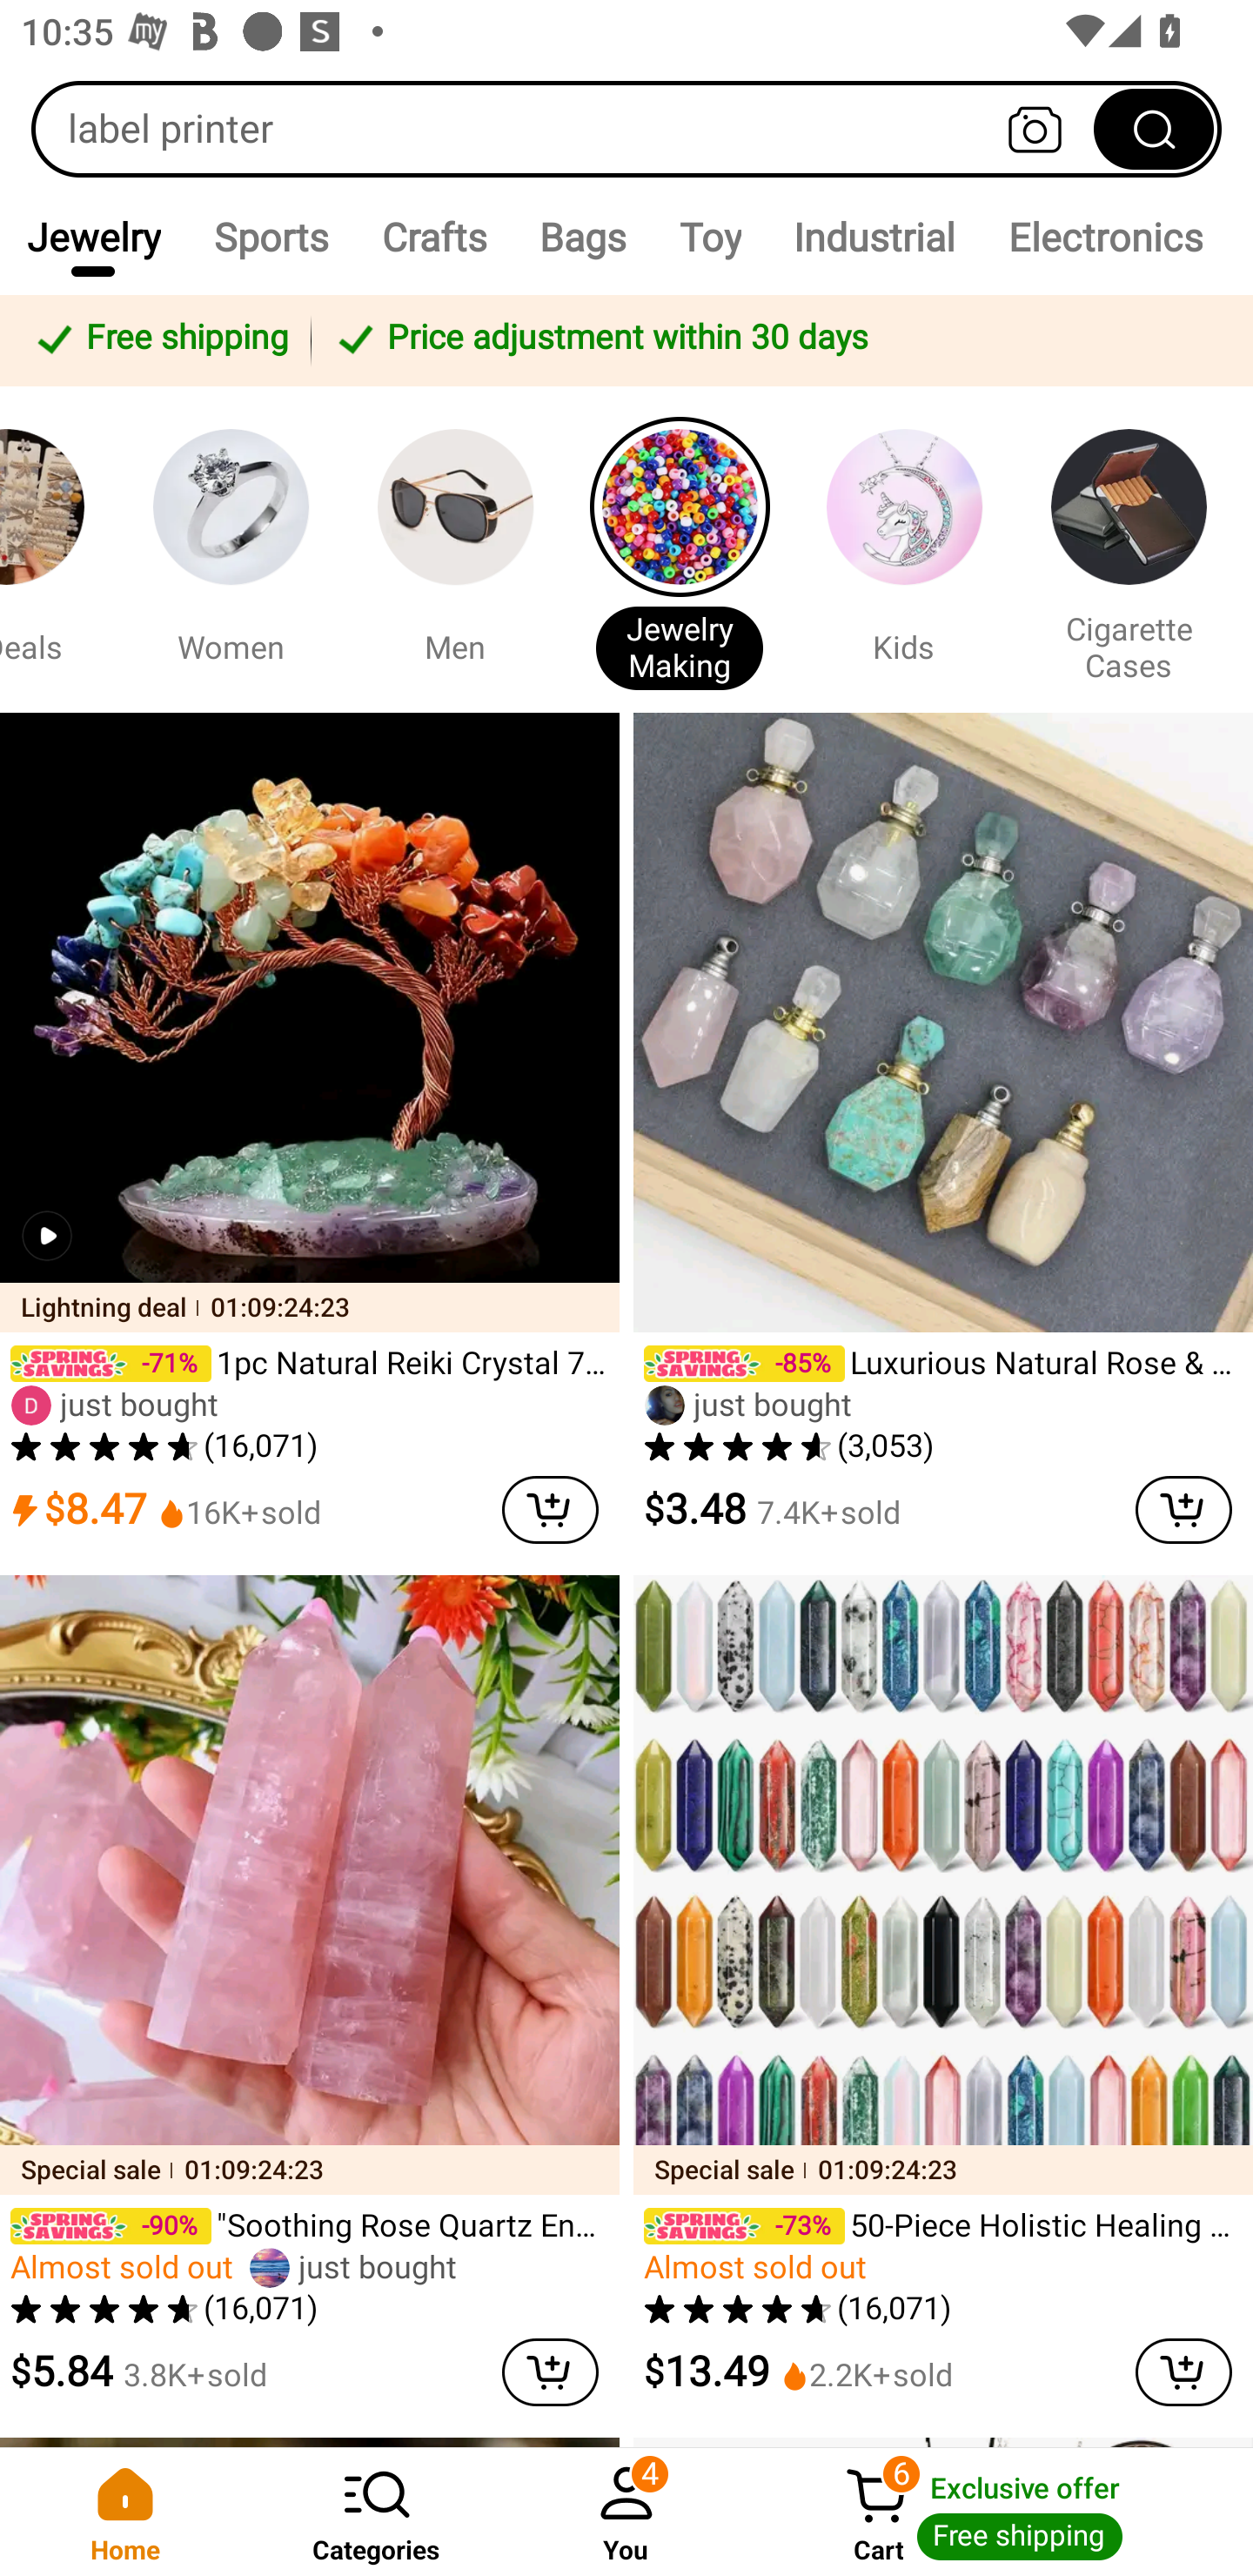  I want to click on Crafts, so click(433, 237).